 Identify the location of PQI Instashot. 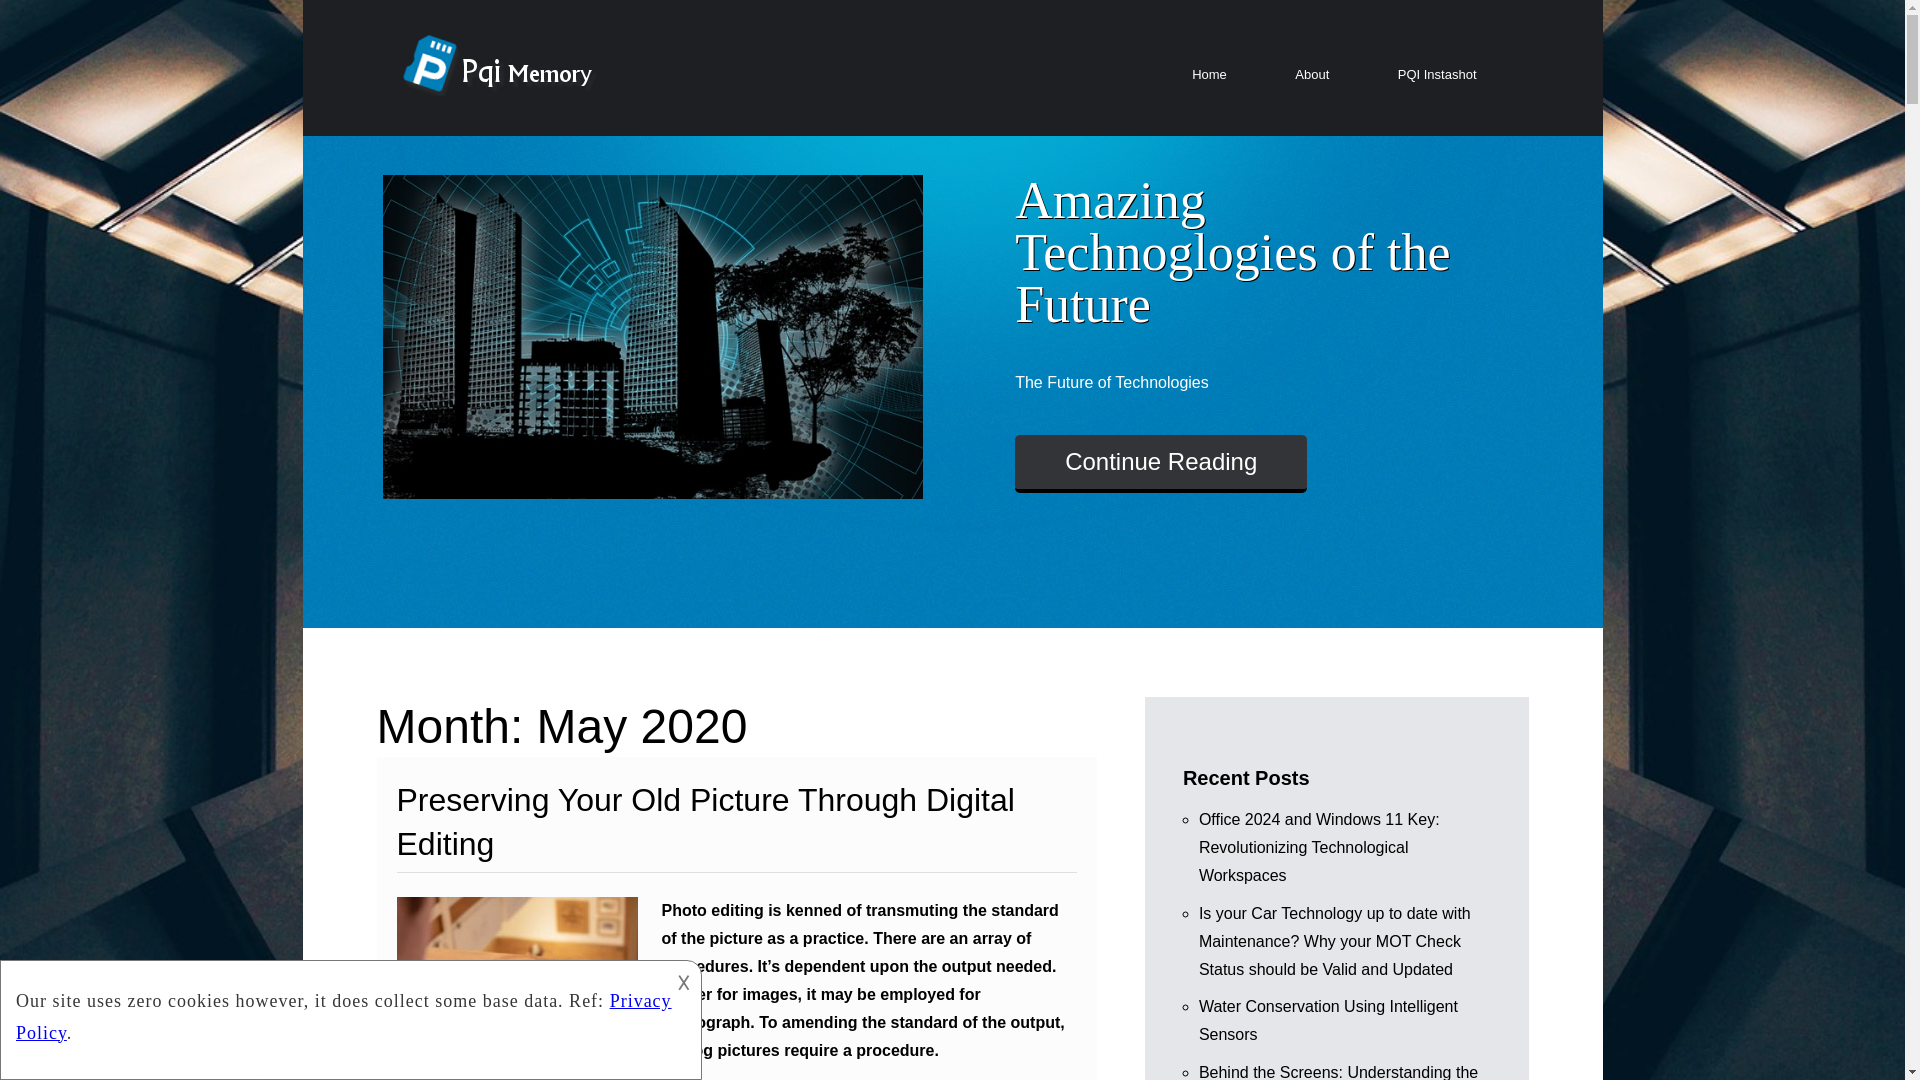
(1436, 75).